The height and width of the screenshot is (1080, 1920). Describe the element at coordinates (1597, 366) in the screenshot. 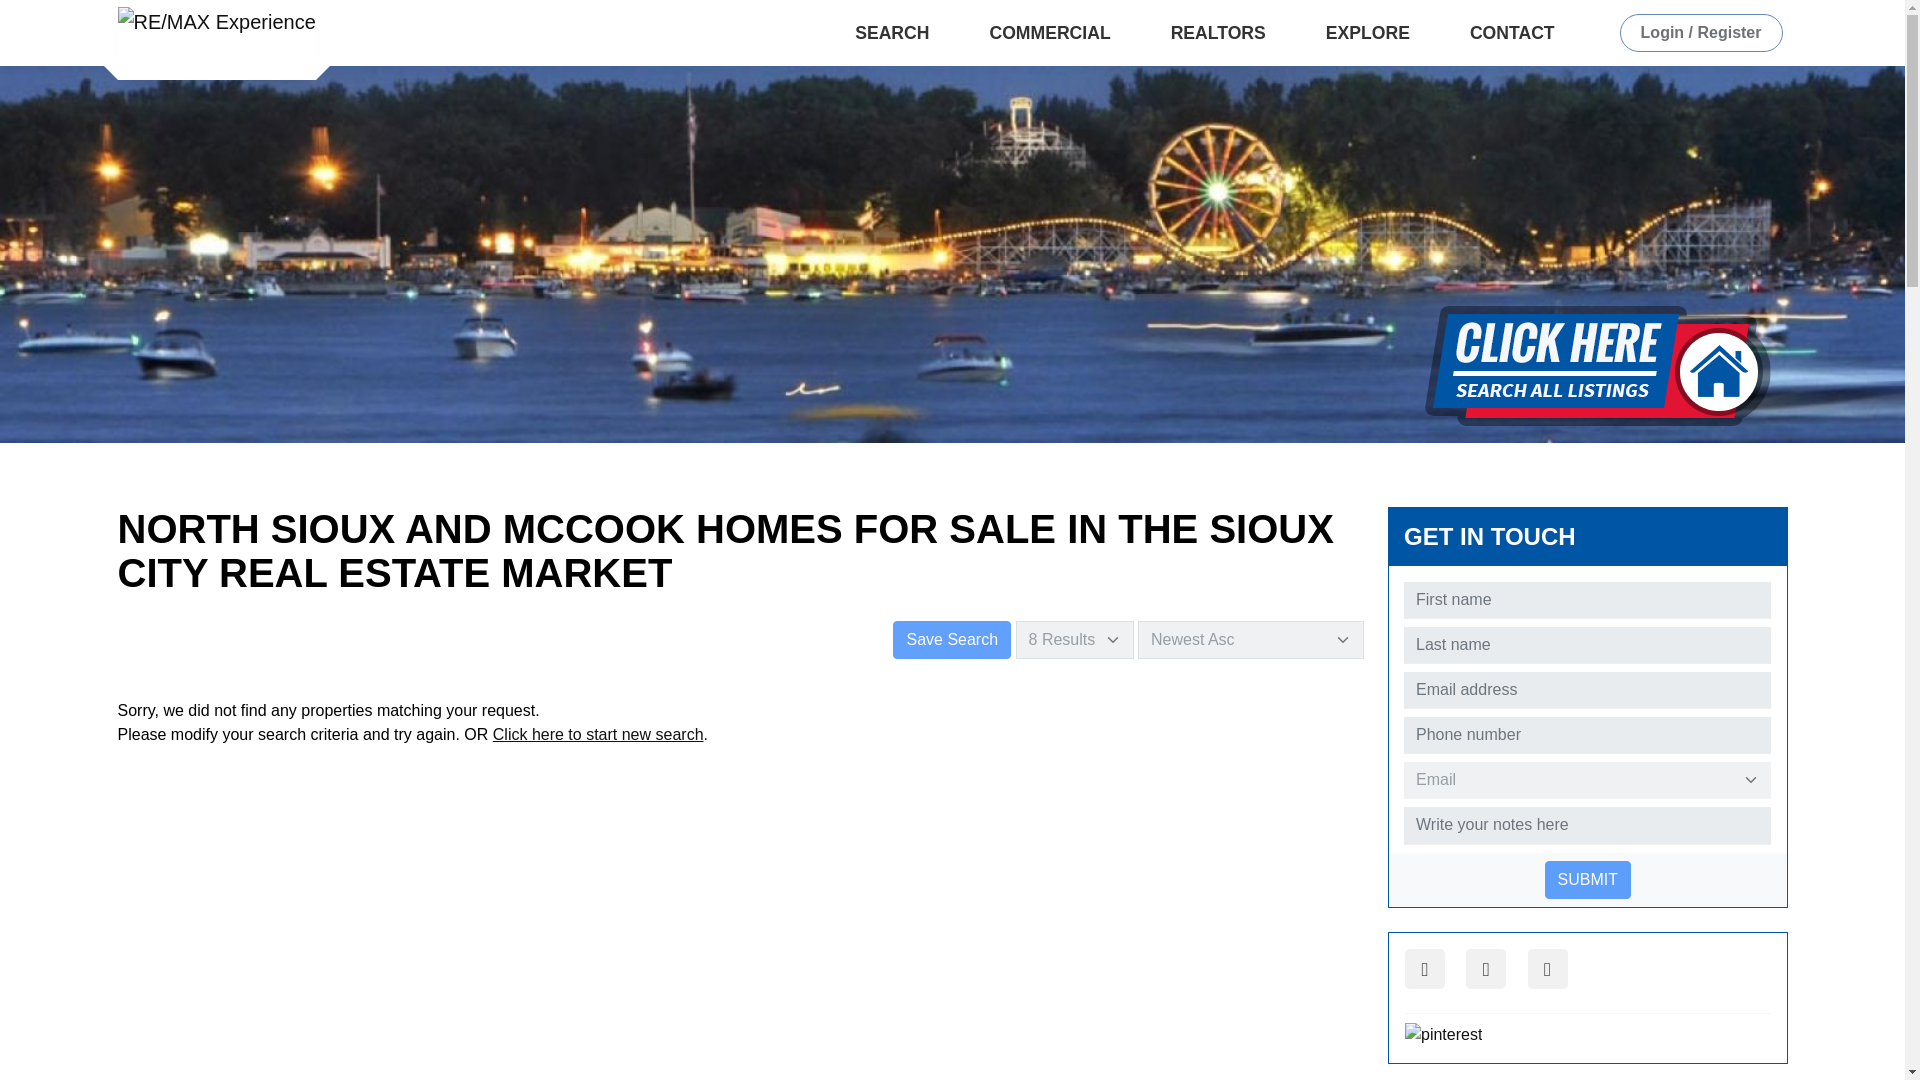

I see `search all properties` at that location.